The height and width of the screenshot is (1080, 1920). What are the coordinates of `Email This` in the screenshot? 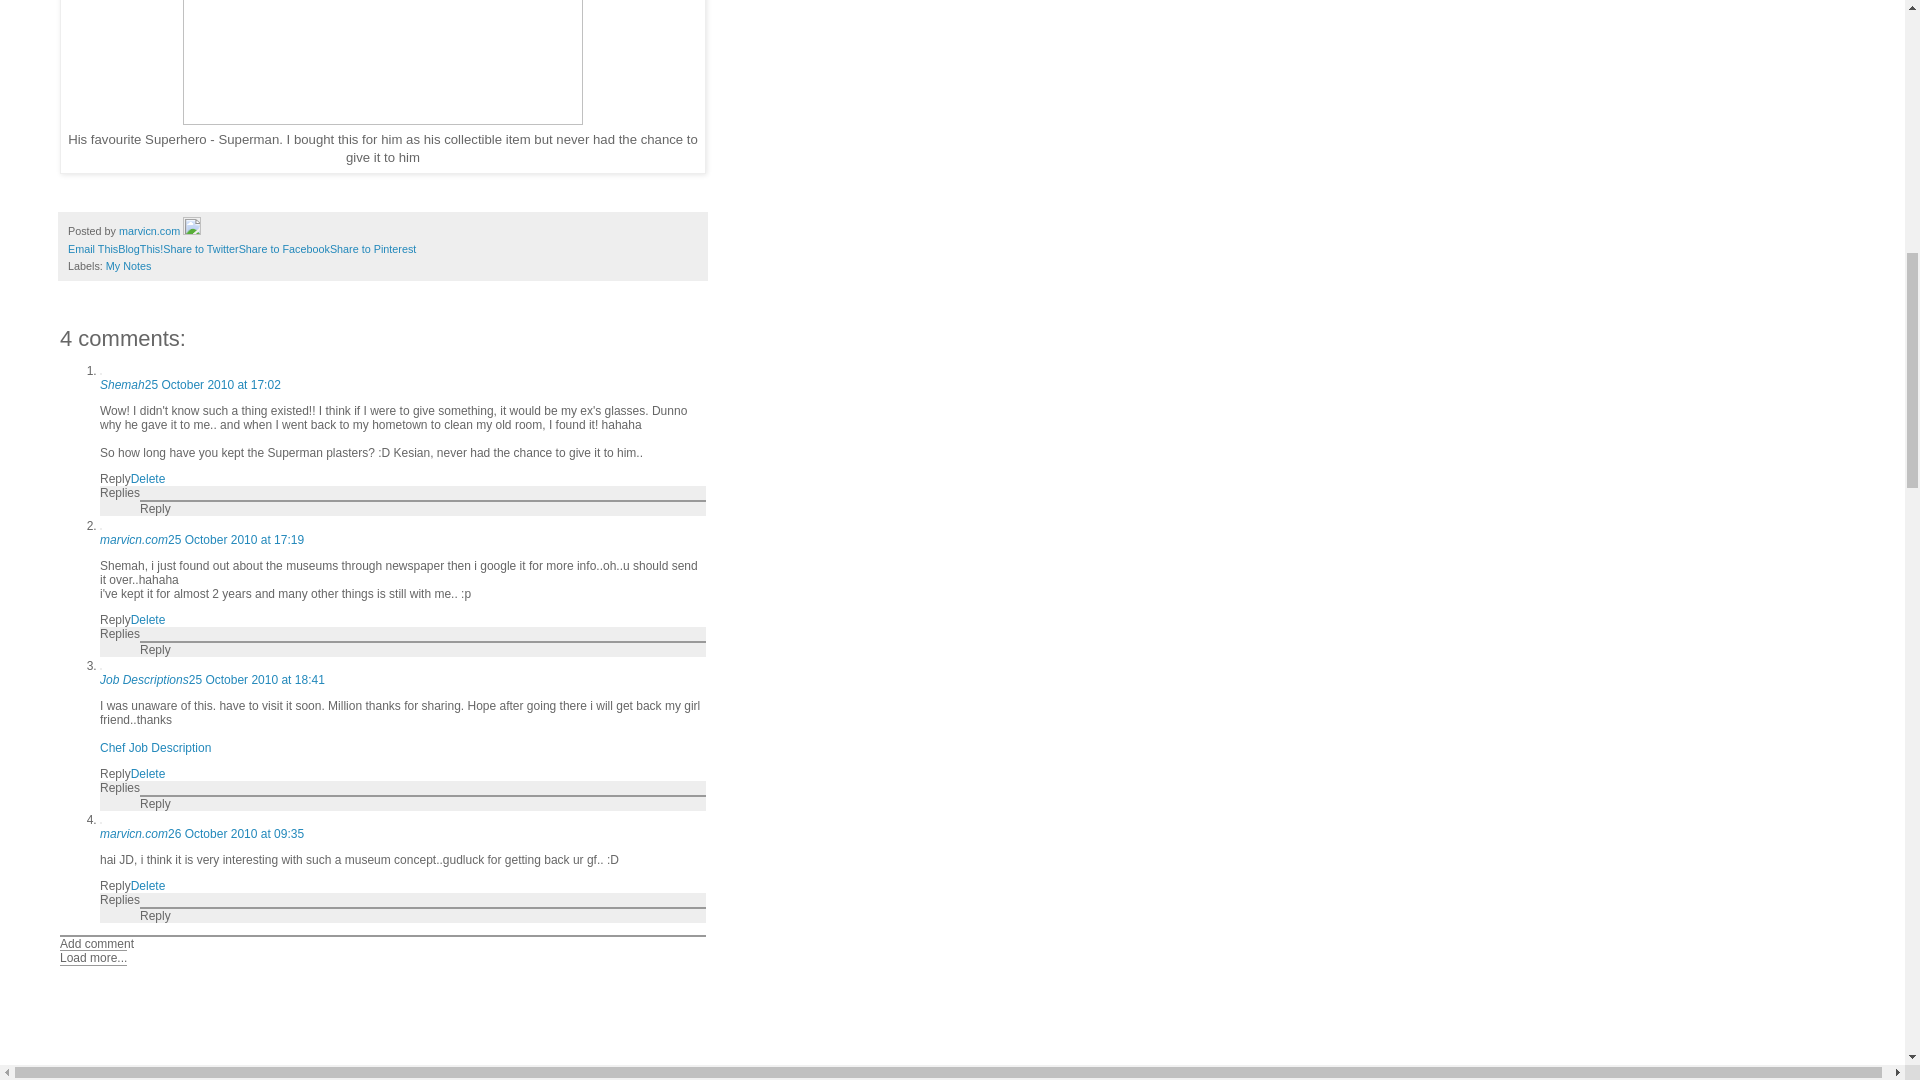 It's located at (92, 248).